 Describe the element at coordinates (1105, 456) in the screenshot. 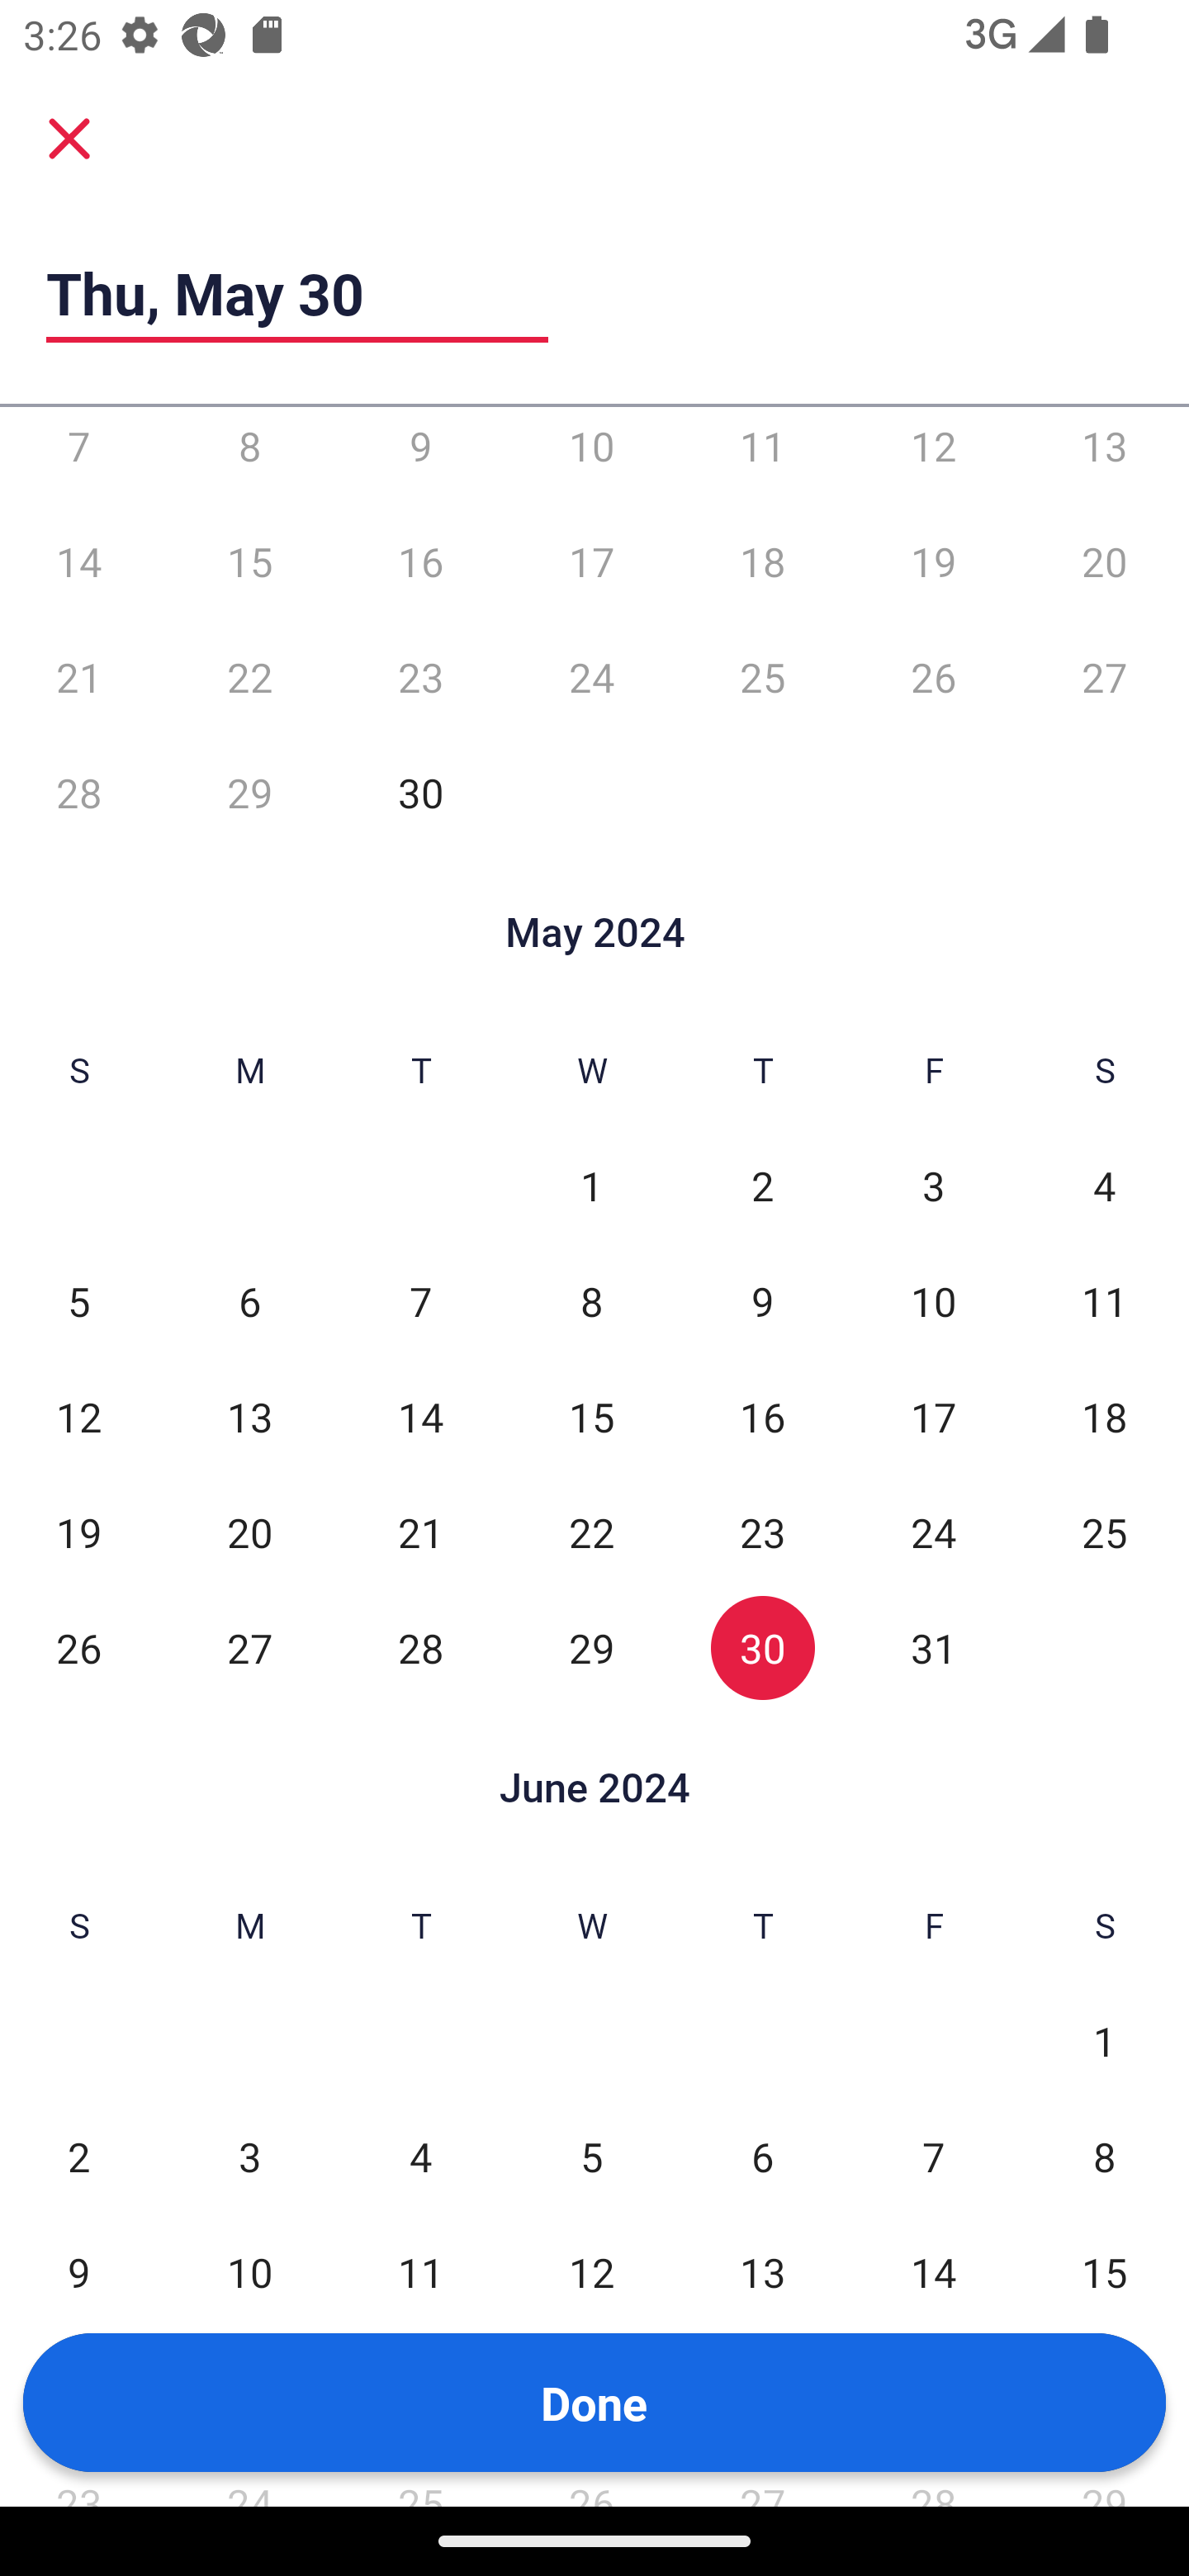

I see `13 Sat, Apr 13, Not Selected` at that location.